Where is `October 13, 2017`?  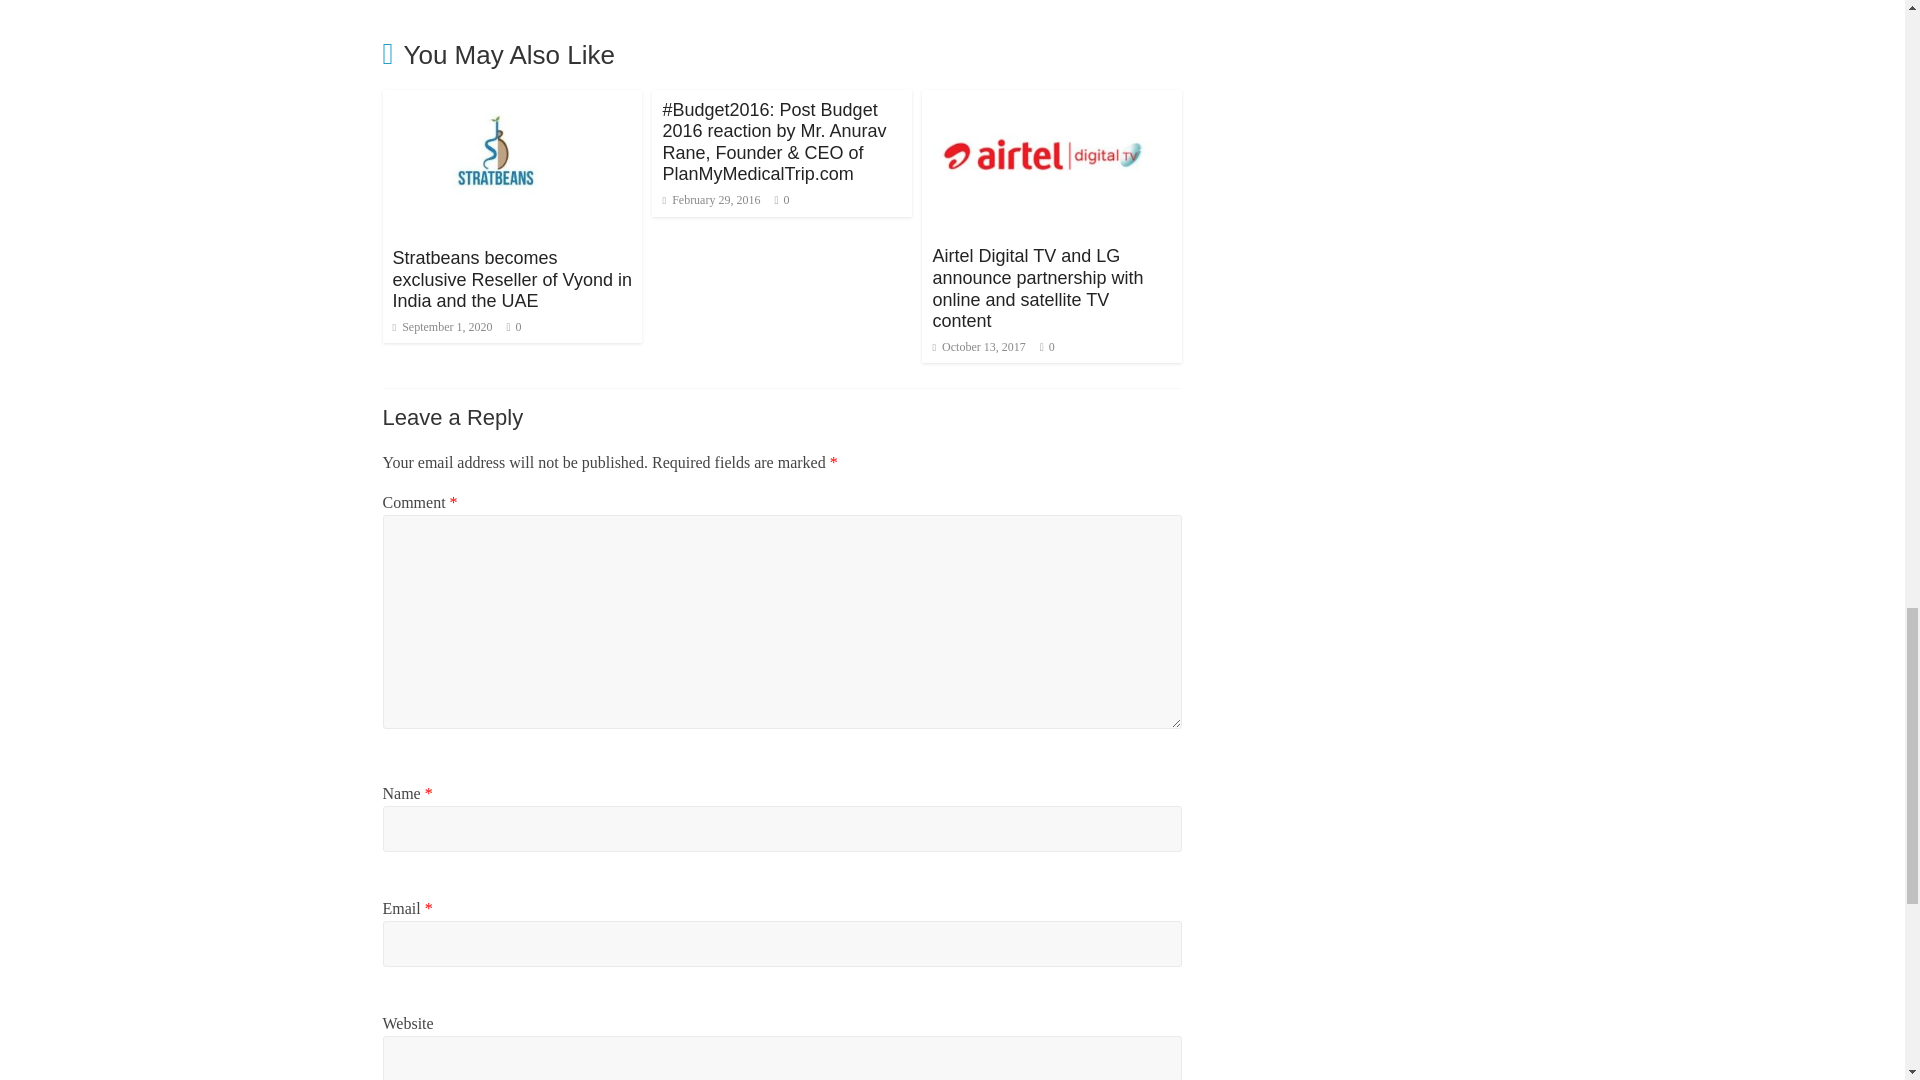
October 13, 2017 is located at coordinates (978, 347).